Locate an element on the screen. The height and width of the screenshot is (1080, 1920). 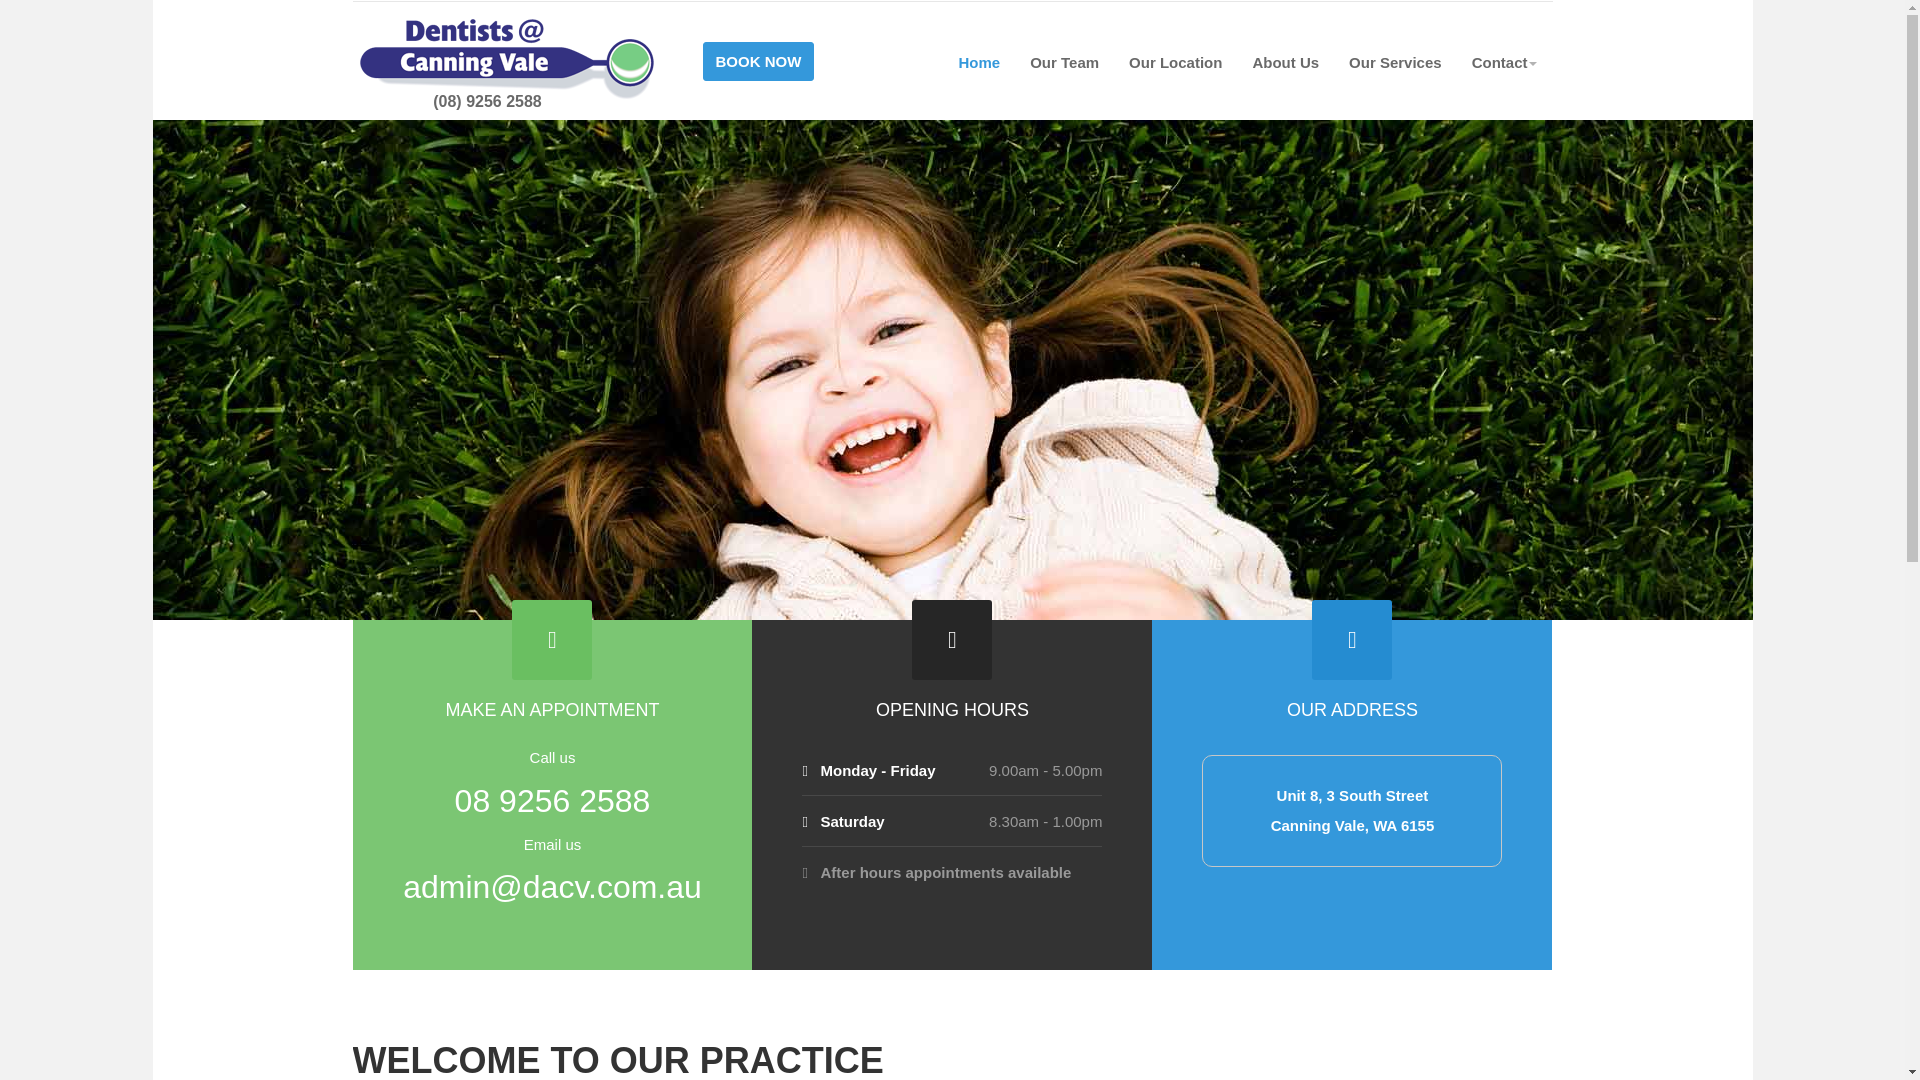
Our Location is located at coordinates (1174, 62).